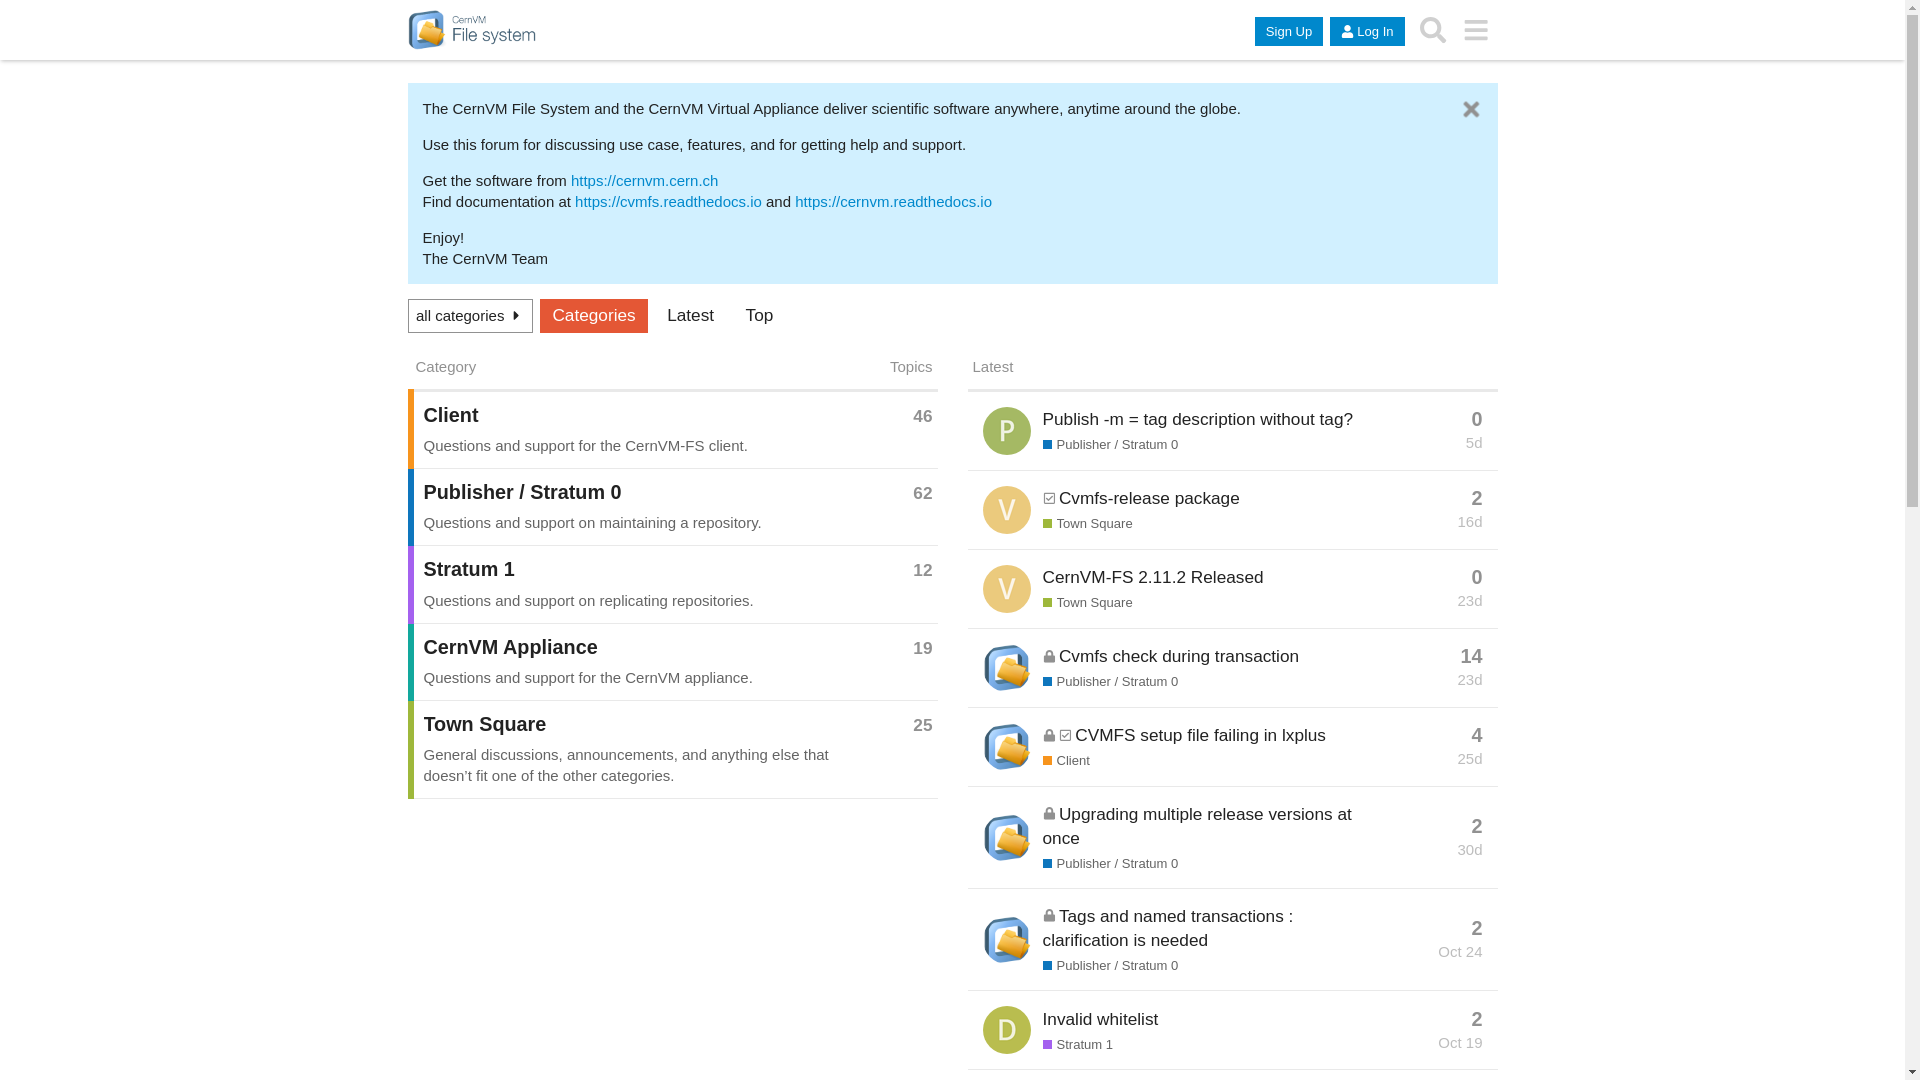 The width and height of the screenshot is (1920, 1080). What do you see at coordinates (1478, 578) in the screenshot?
I see `0` at bounding box center [1478, 578].